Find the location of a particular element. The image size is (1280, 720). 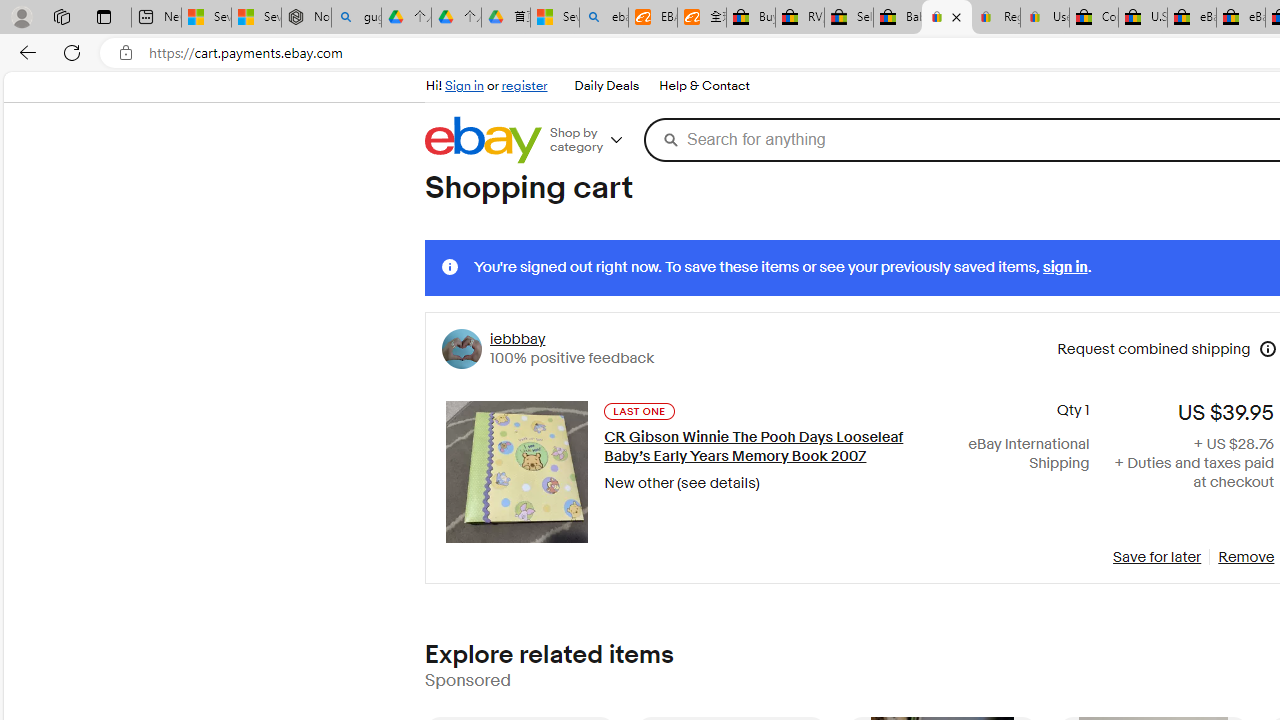

Consumer Health Data Privacy Policy - eBay Inc. is located at coordinates (1094, 18).